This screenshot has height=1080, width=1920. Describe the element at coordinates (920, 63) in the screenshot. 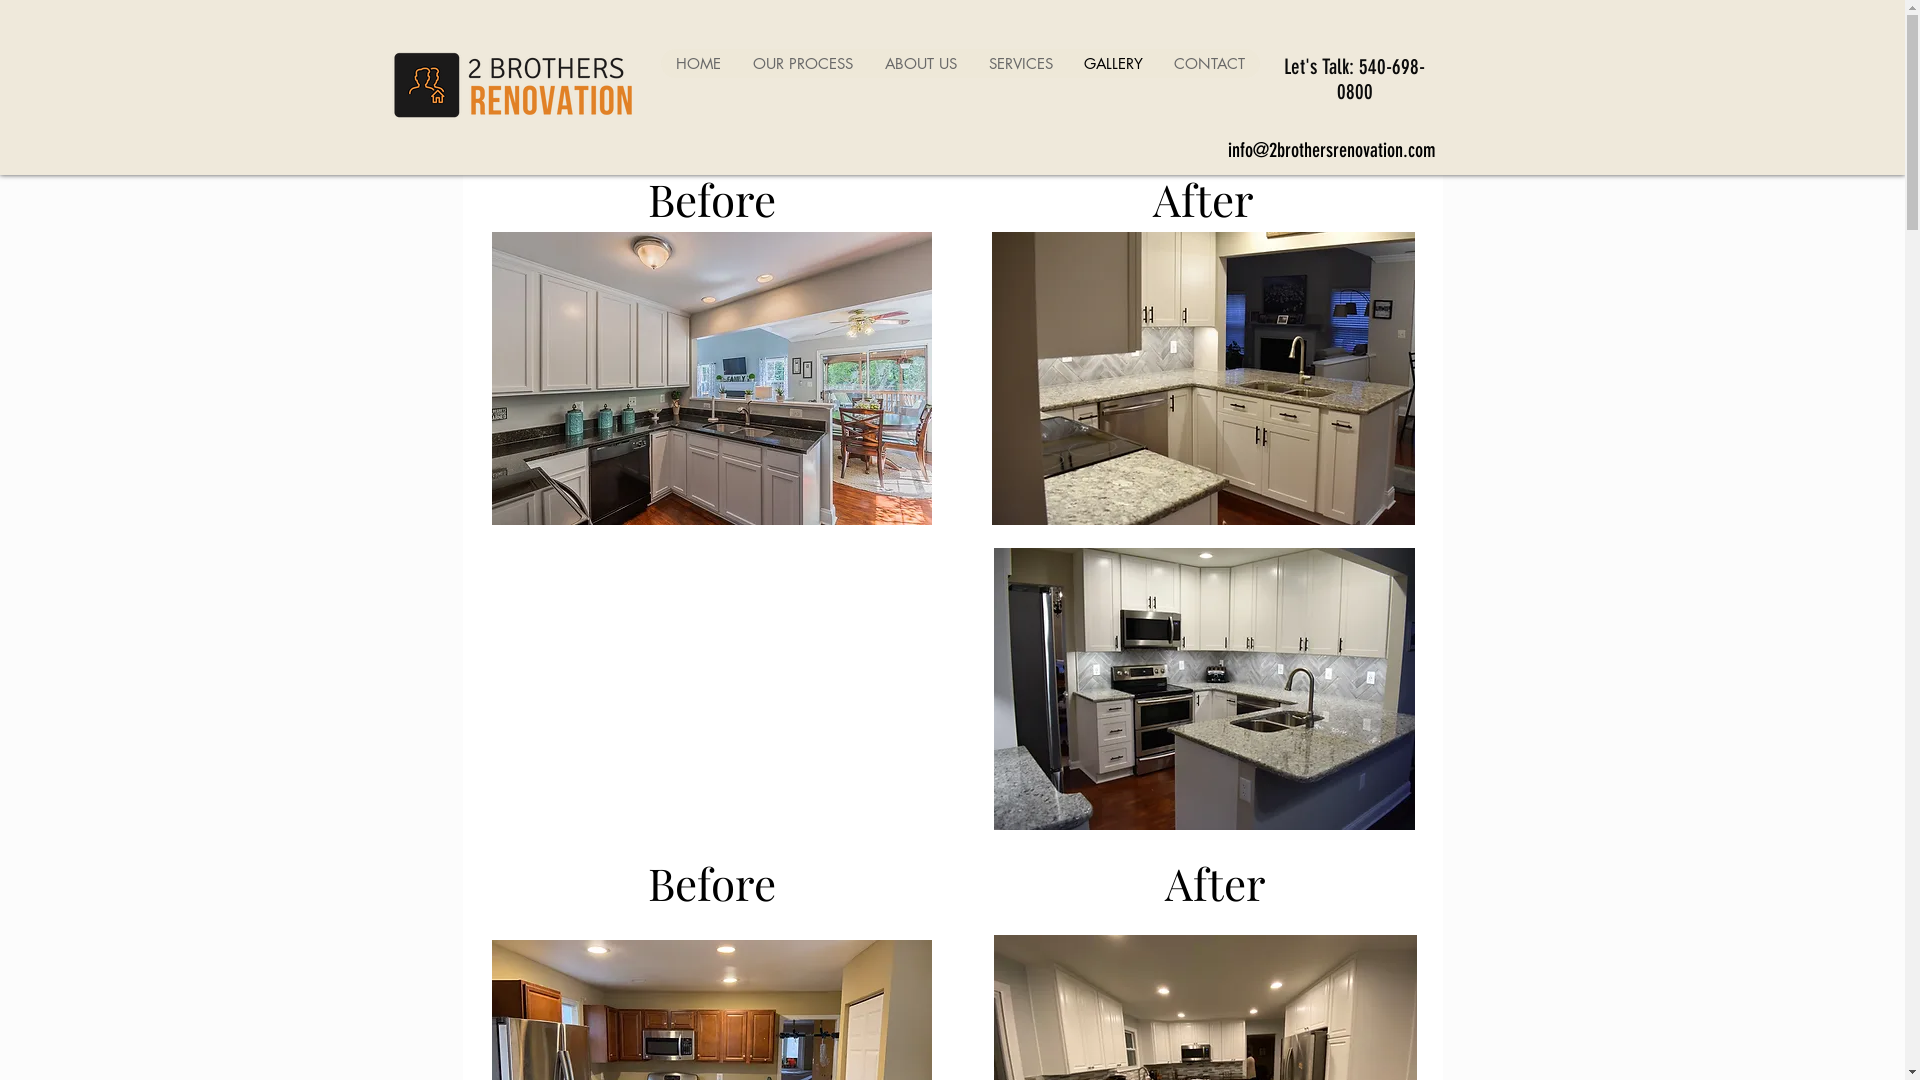

I see `ABOUT US` at that location.